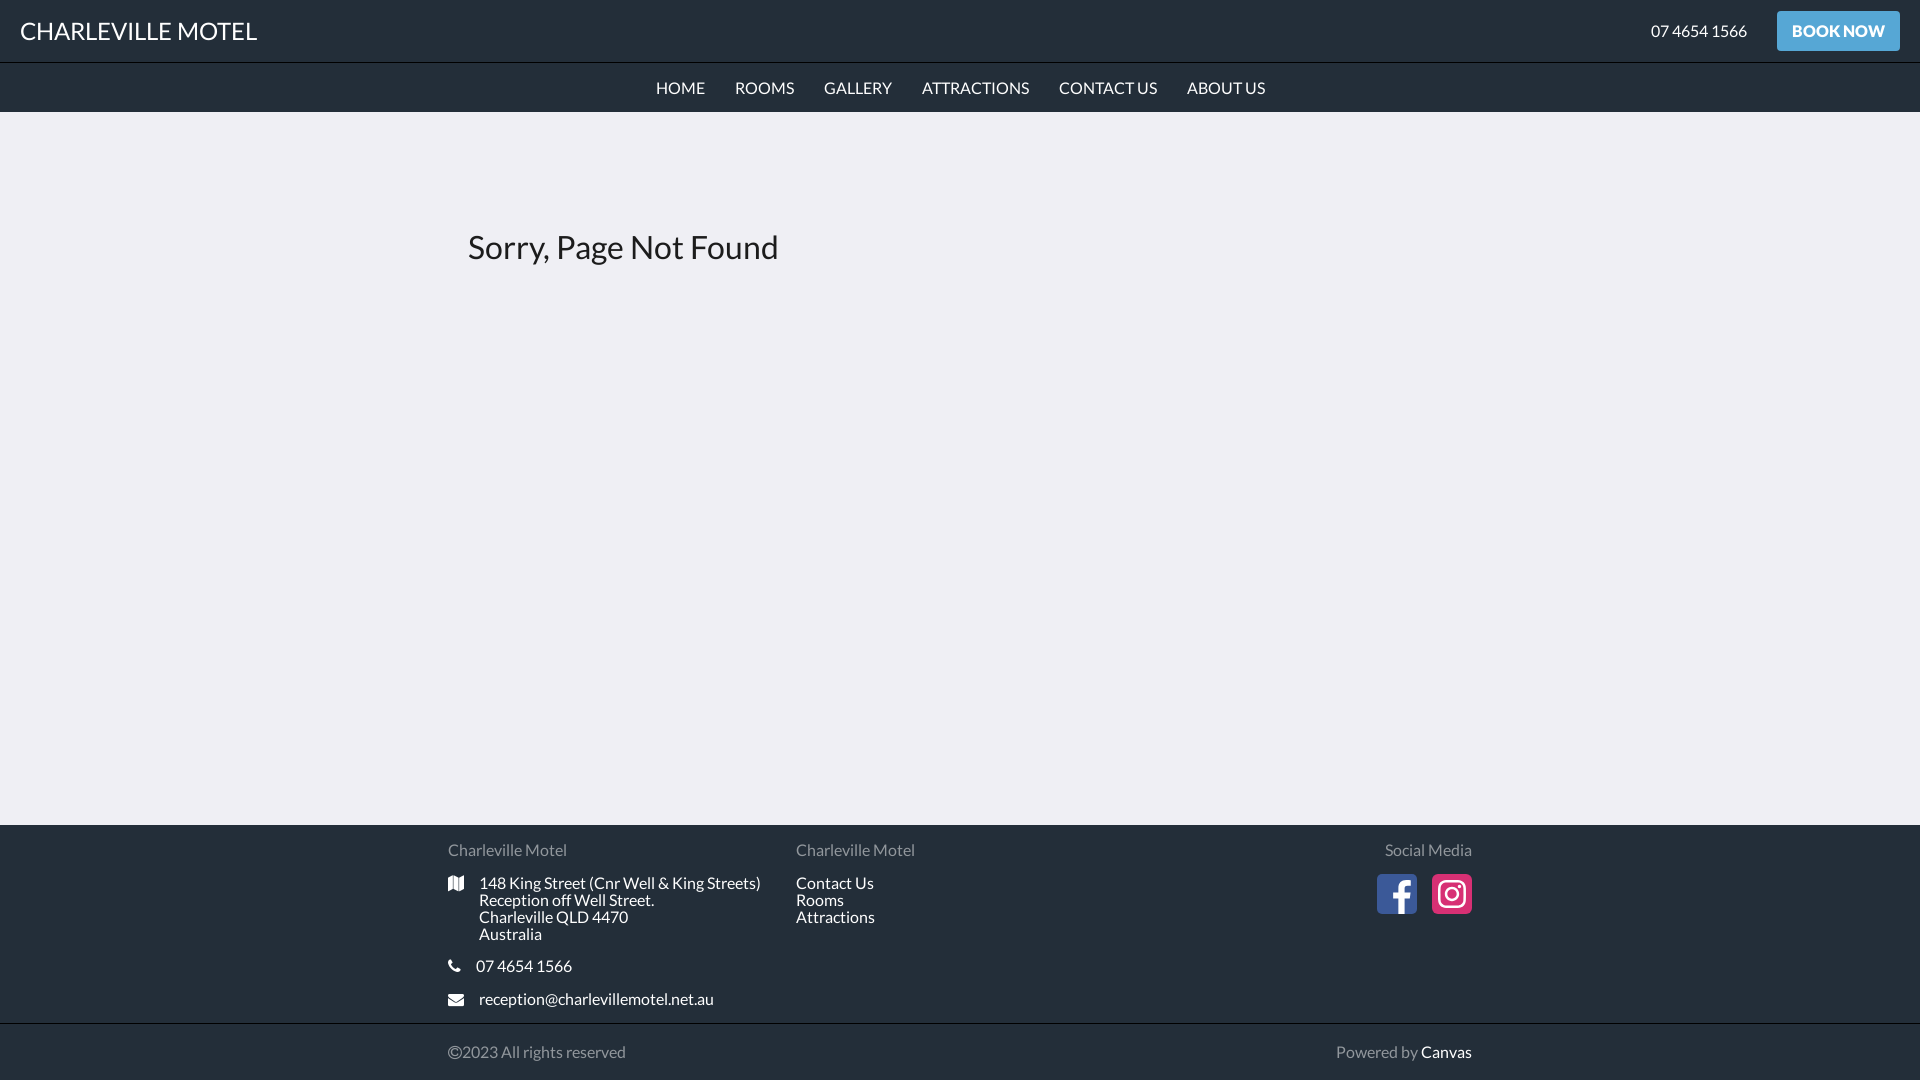 The image size is (1920, 1080). Describe the element at coordinates (1838, 31) in the screenshot. I see `BOOK NOW` at that location.